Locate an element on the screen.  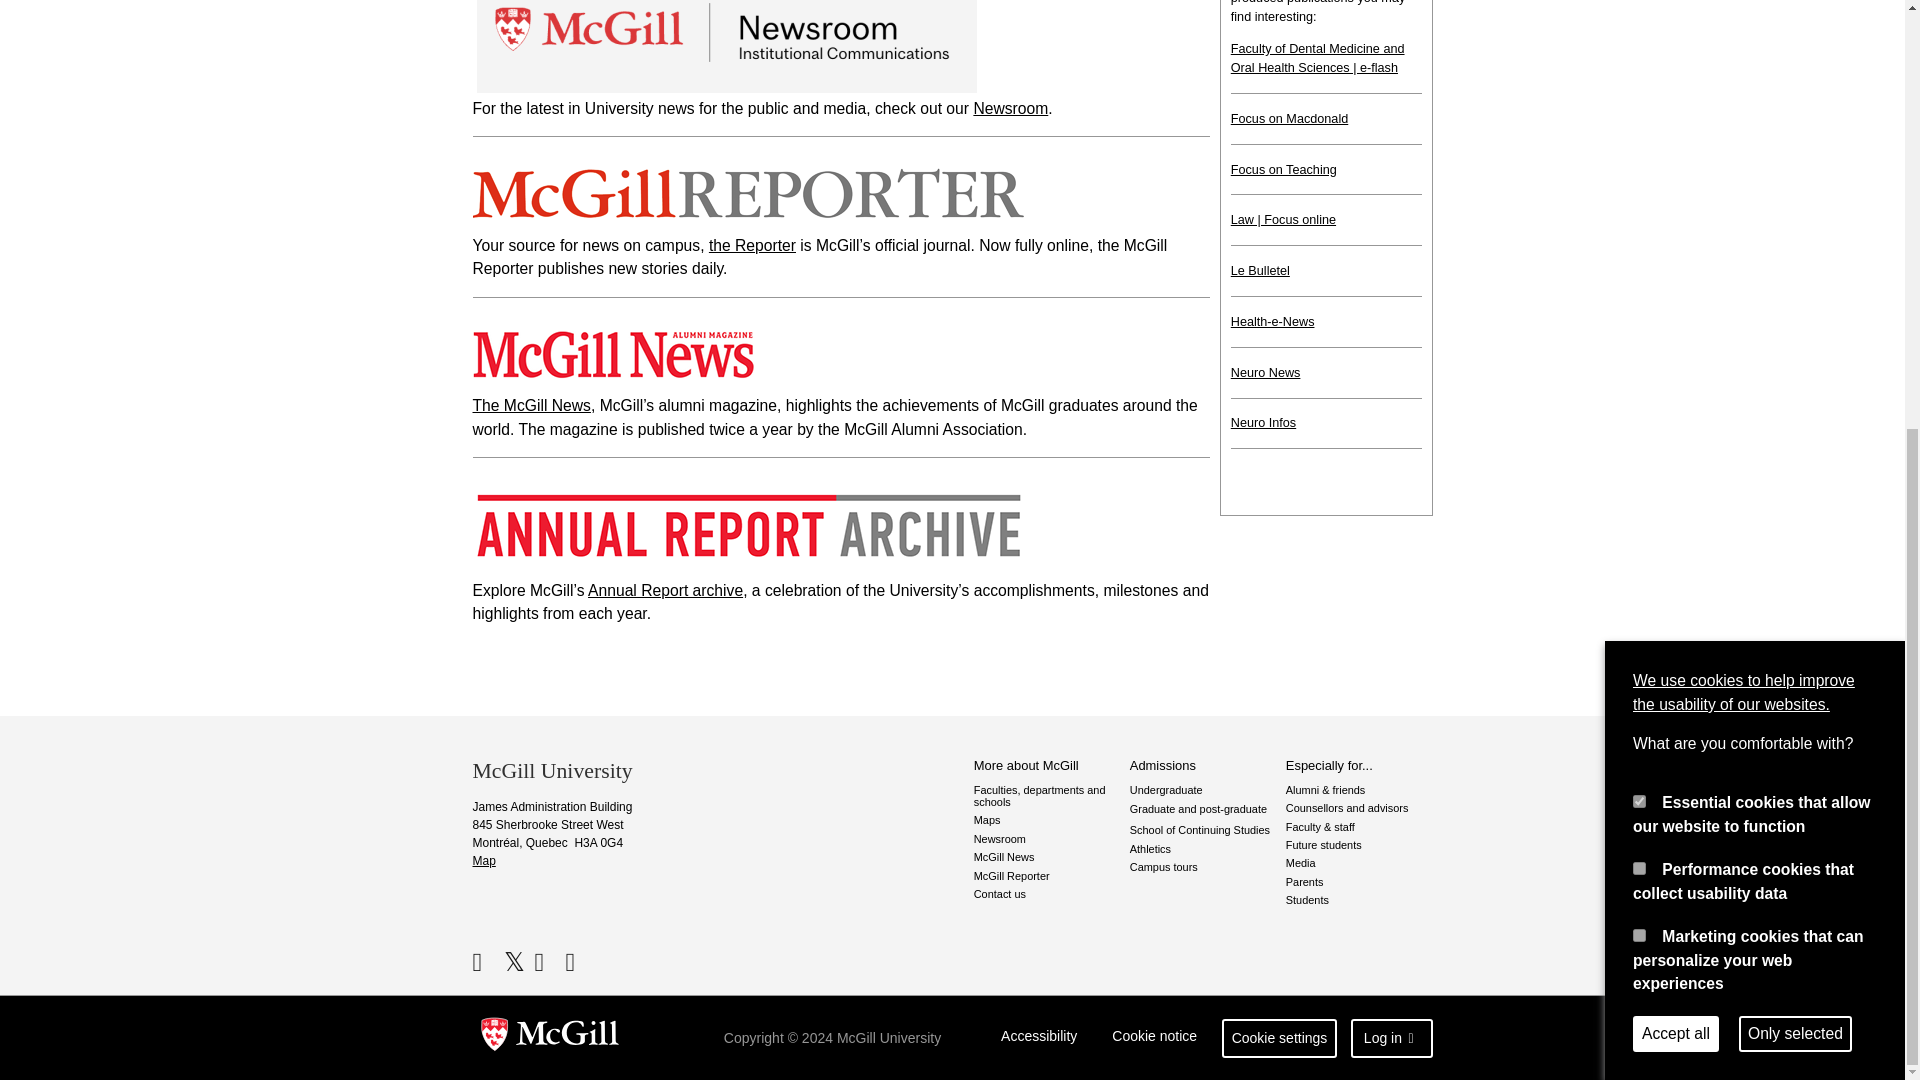
Follow us on Follow McGill on Facebook is located at coordinates (486, 962).